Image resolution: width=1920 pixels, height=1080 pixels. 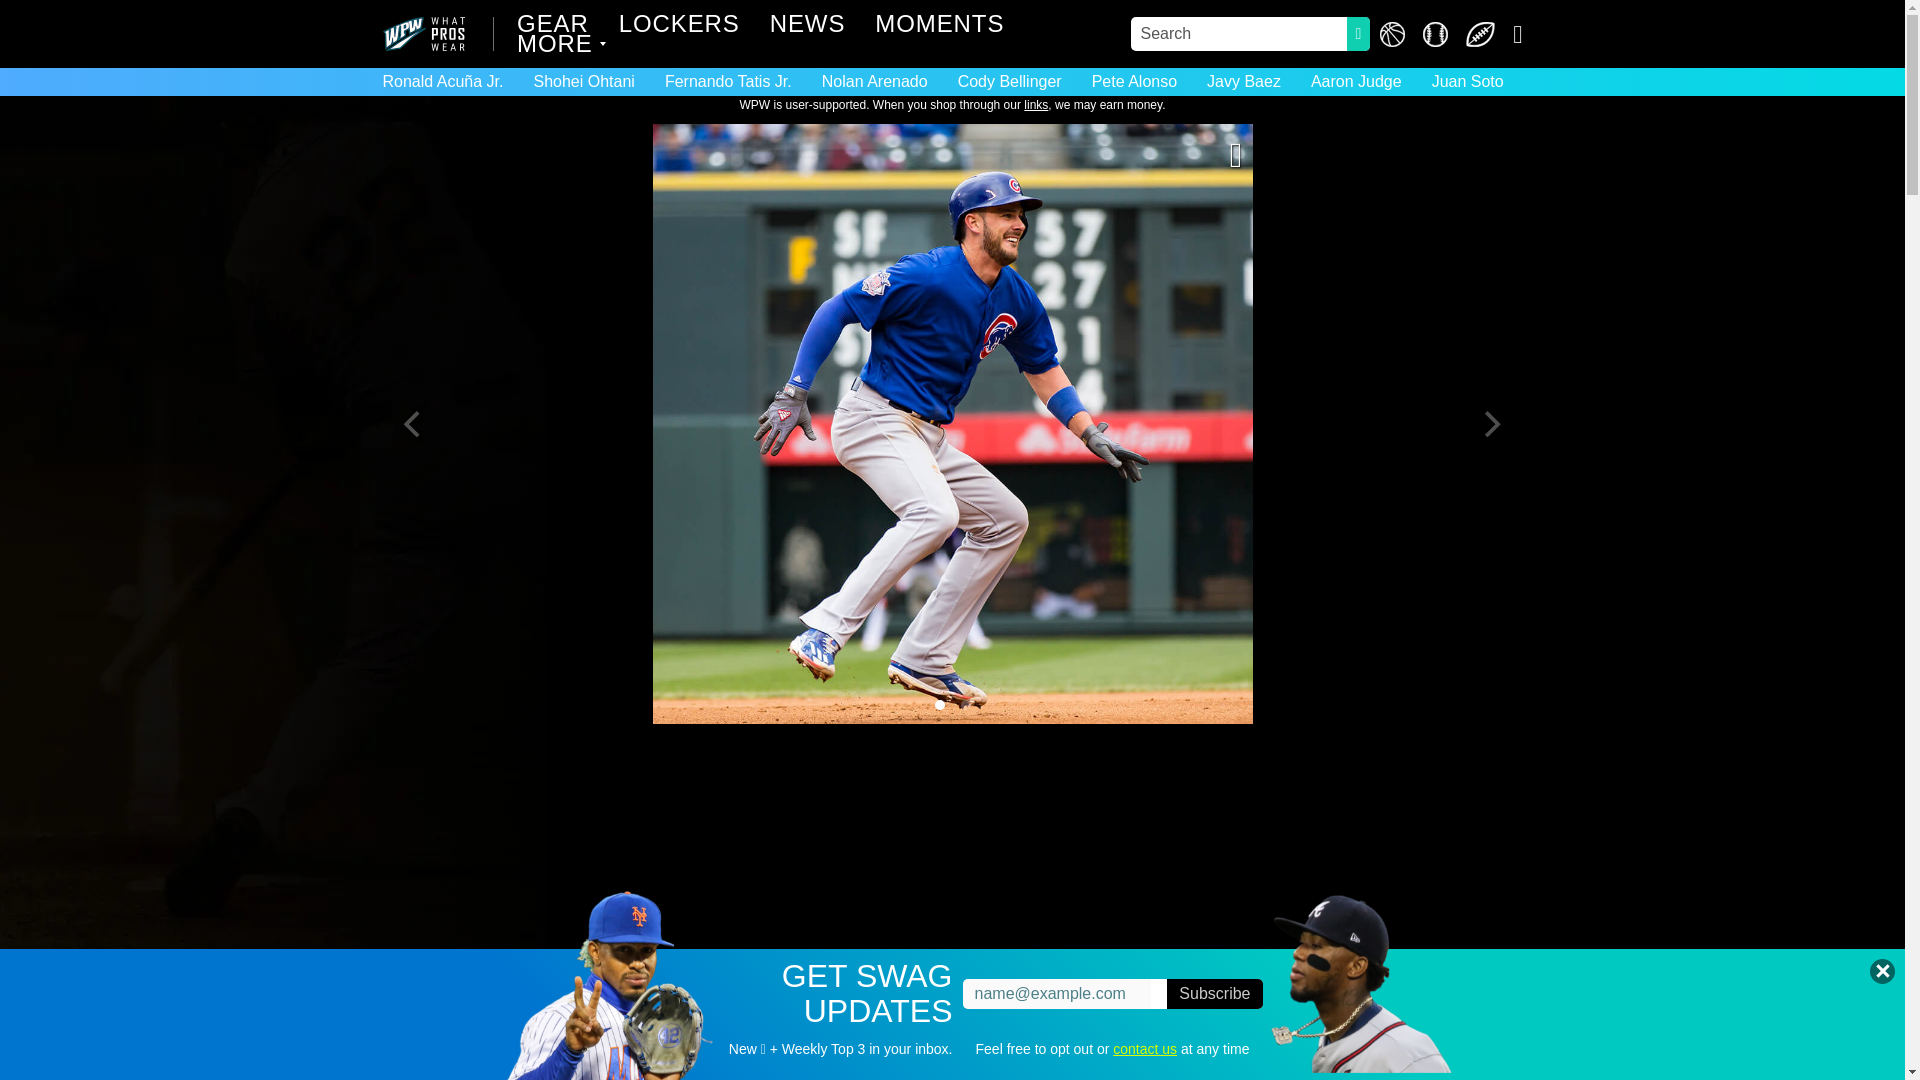 I want to click on LOCKERS, so click(x=678, y=26).